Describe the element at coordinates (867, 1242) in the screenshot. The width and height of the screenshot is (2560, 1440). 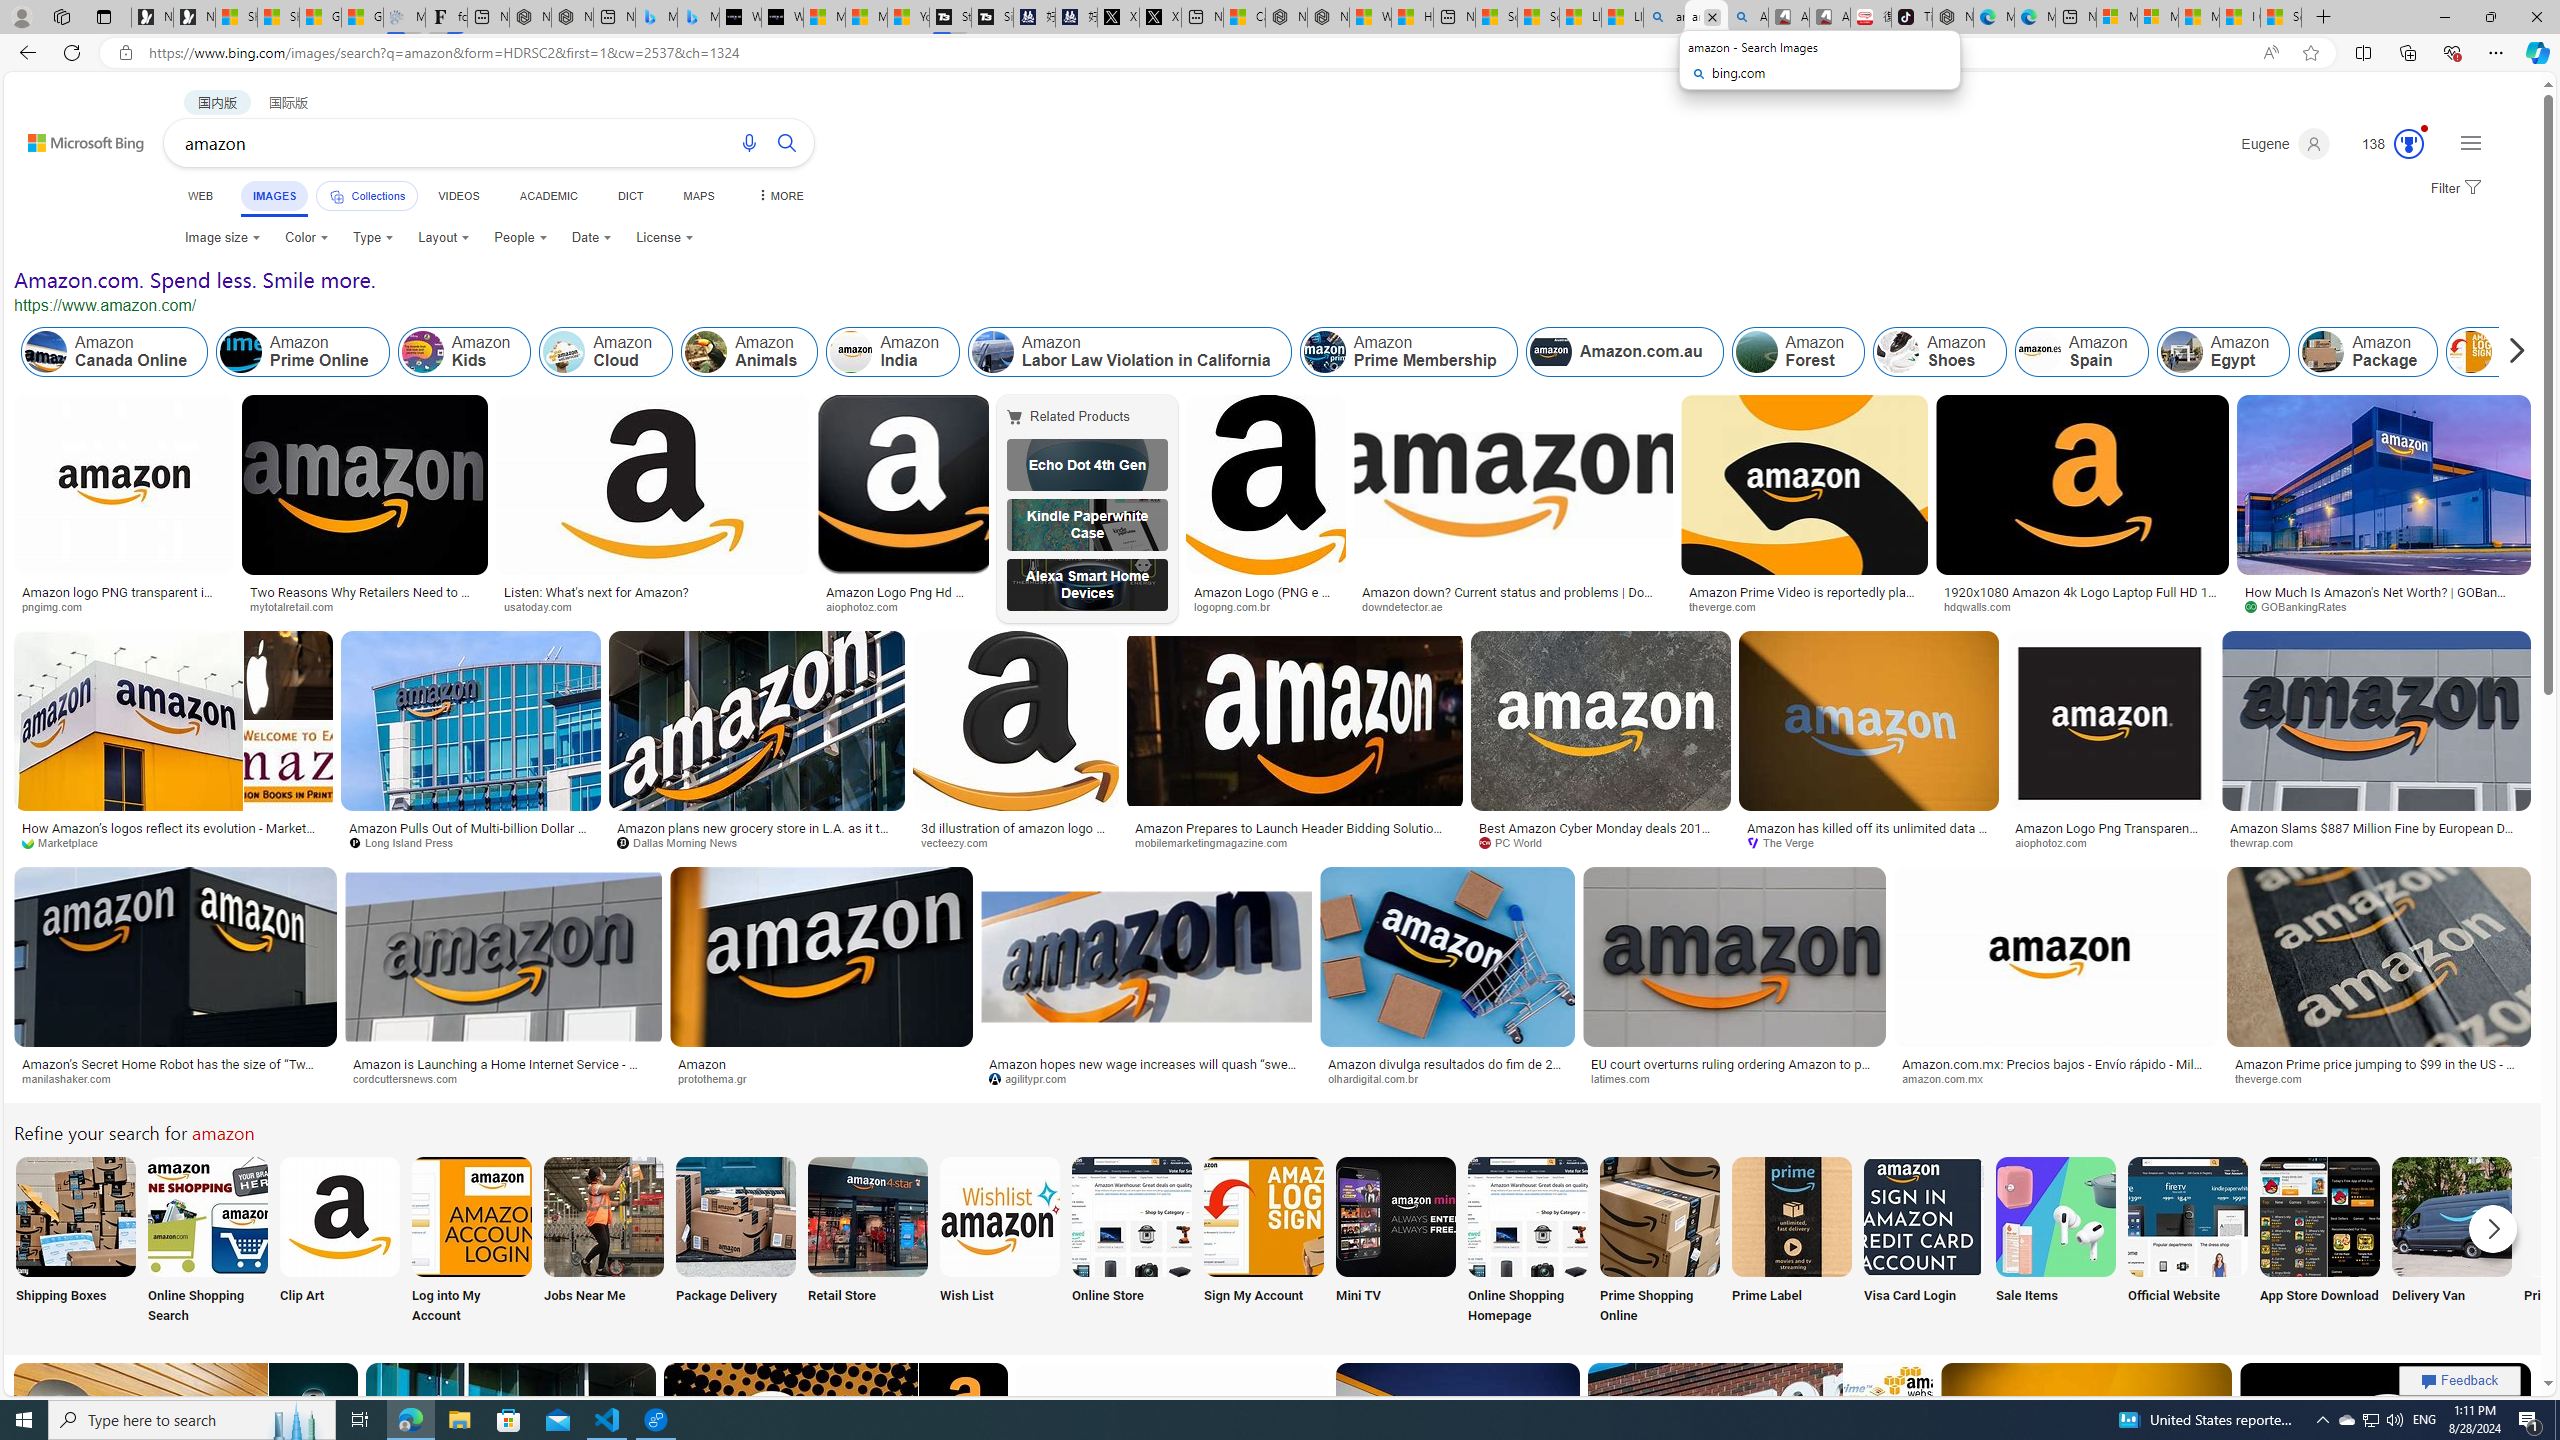
I see `Amazon Retail Store Retail Store` at that location.